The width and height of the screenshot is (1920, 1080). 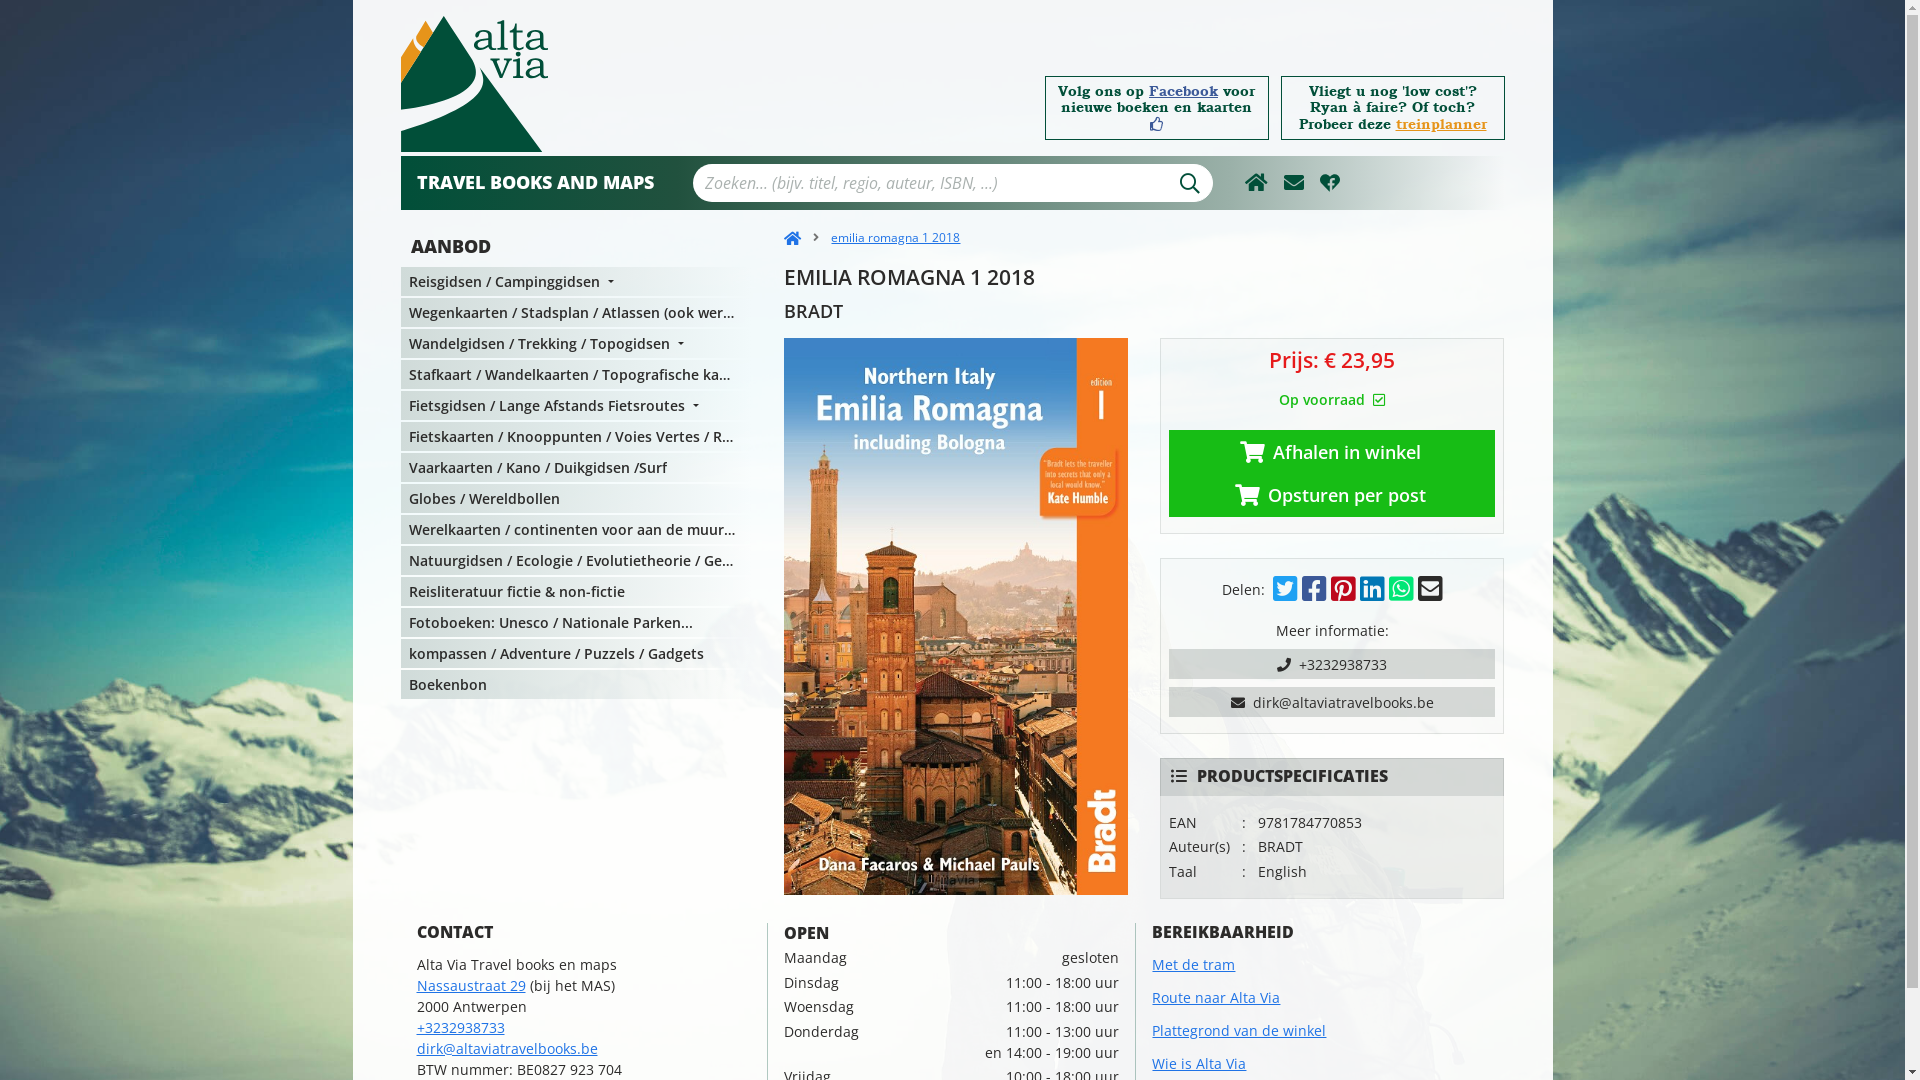 I want to click on AANBOD, so click(x=577, y=246).